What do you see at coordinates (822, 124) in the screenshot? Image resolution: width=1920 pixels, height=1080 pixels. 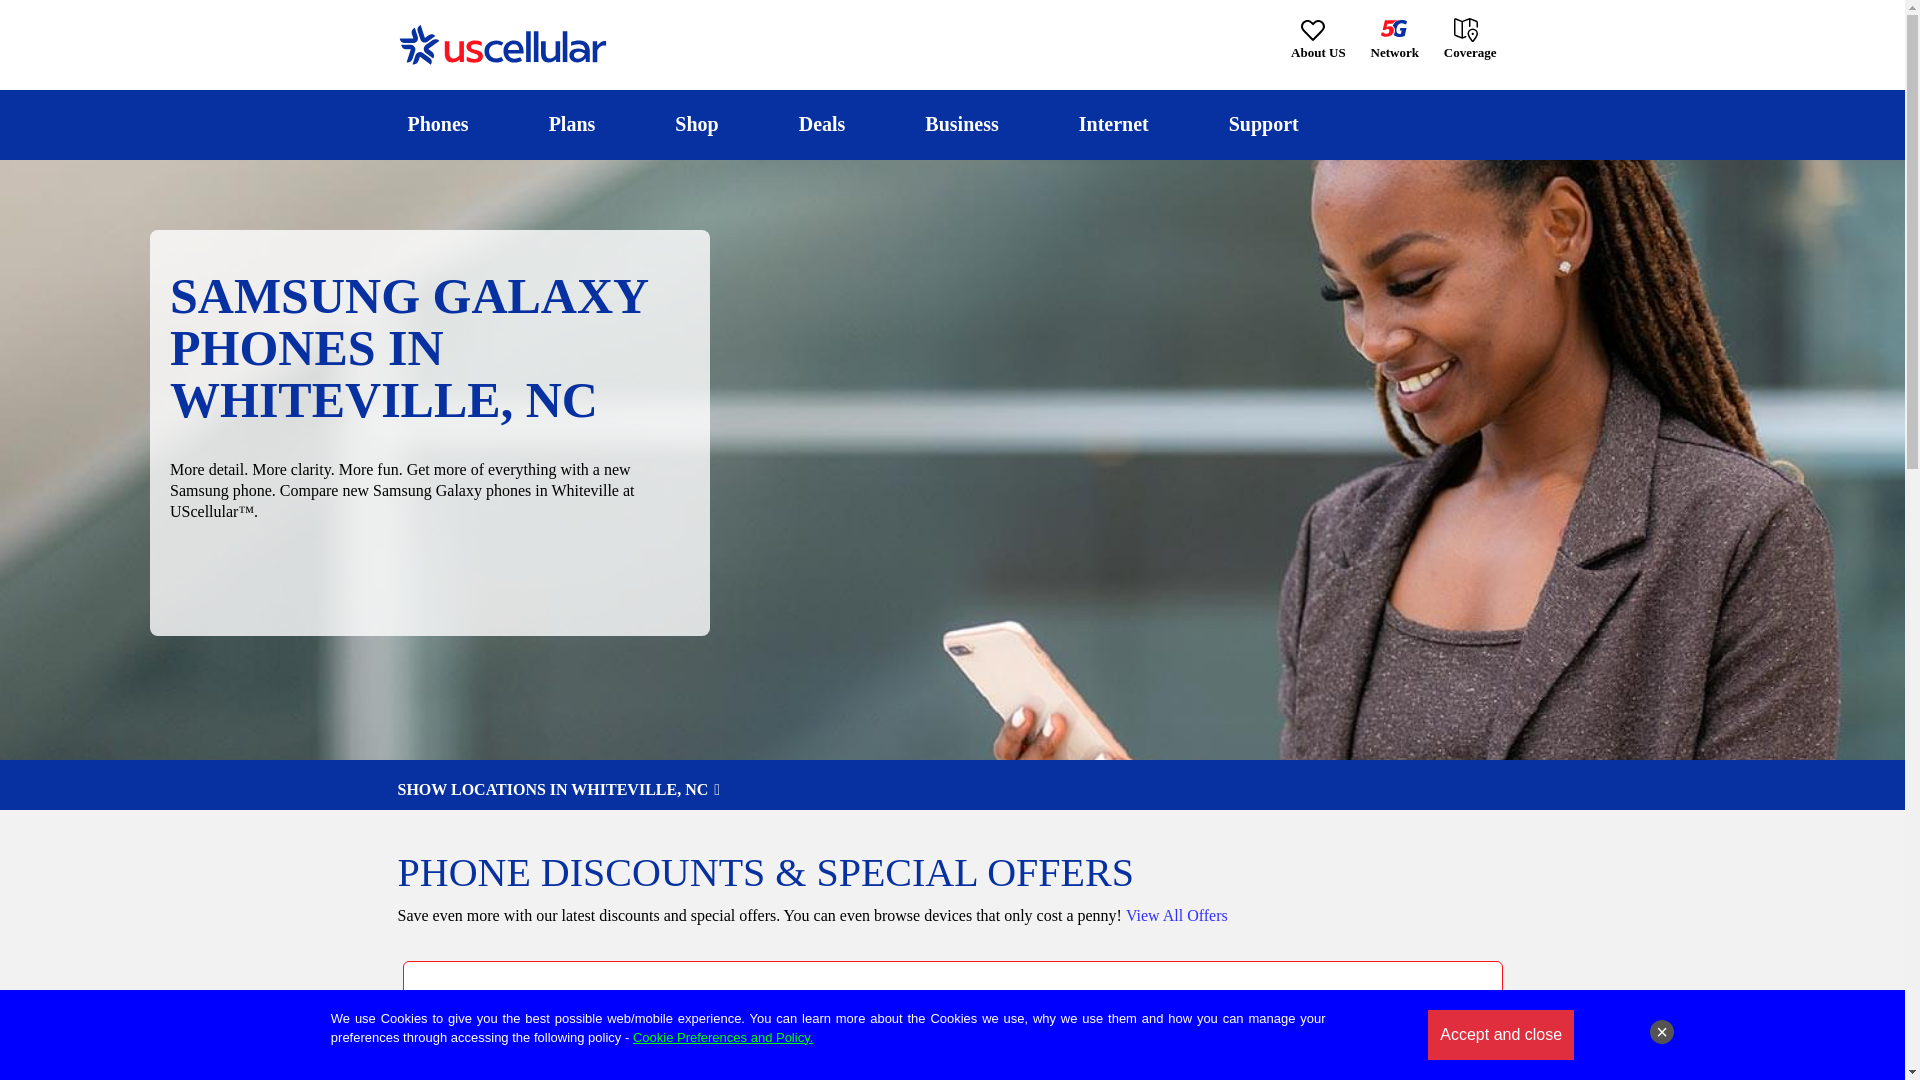 I see `Deals` at bounding box center [822, 124].